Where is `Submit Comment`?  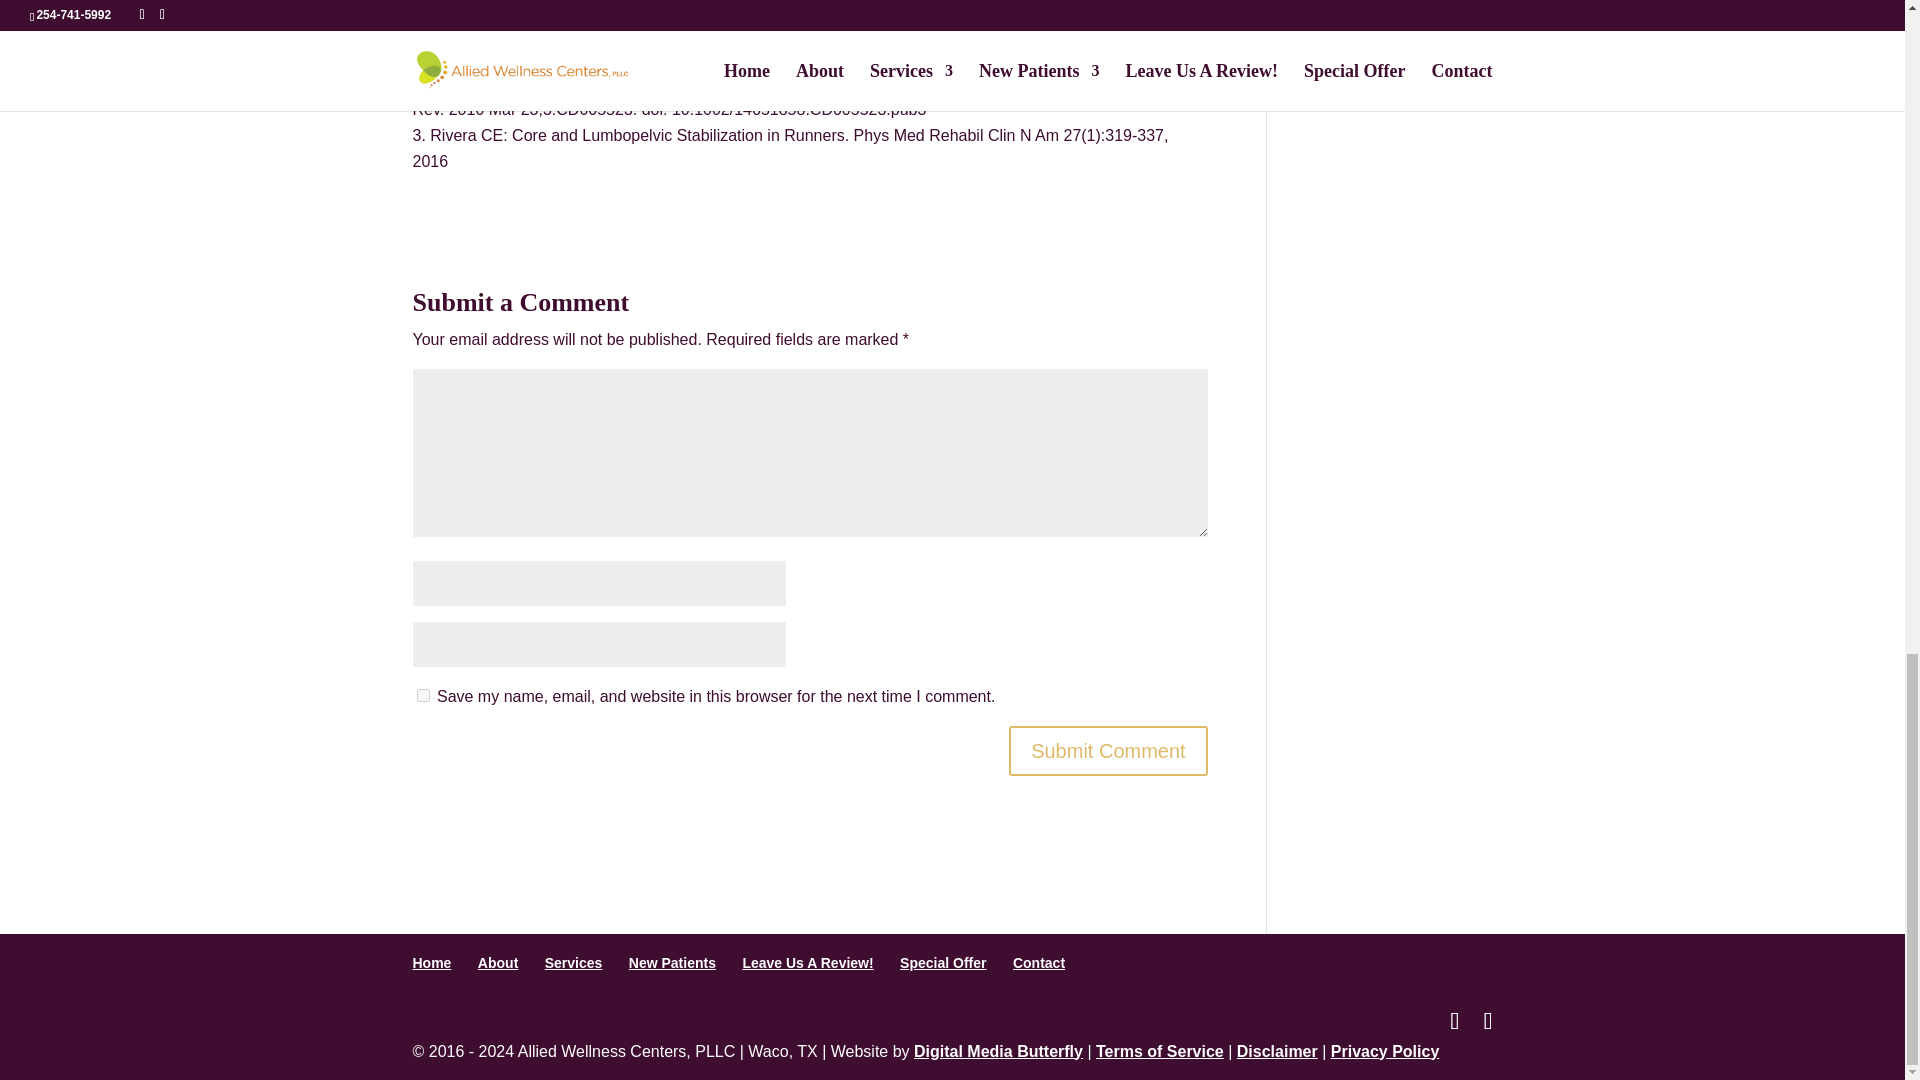 Submit Comment is located at coordinates (1108, 750).